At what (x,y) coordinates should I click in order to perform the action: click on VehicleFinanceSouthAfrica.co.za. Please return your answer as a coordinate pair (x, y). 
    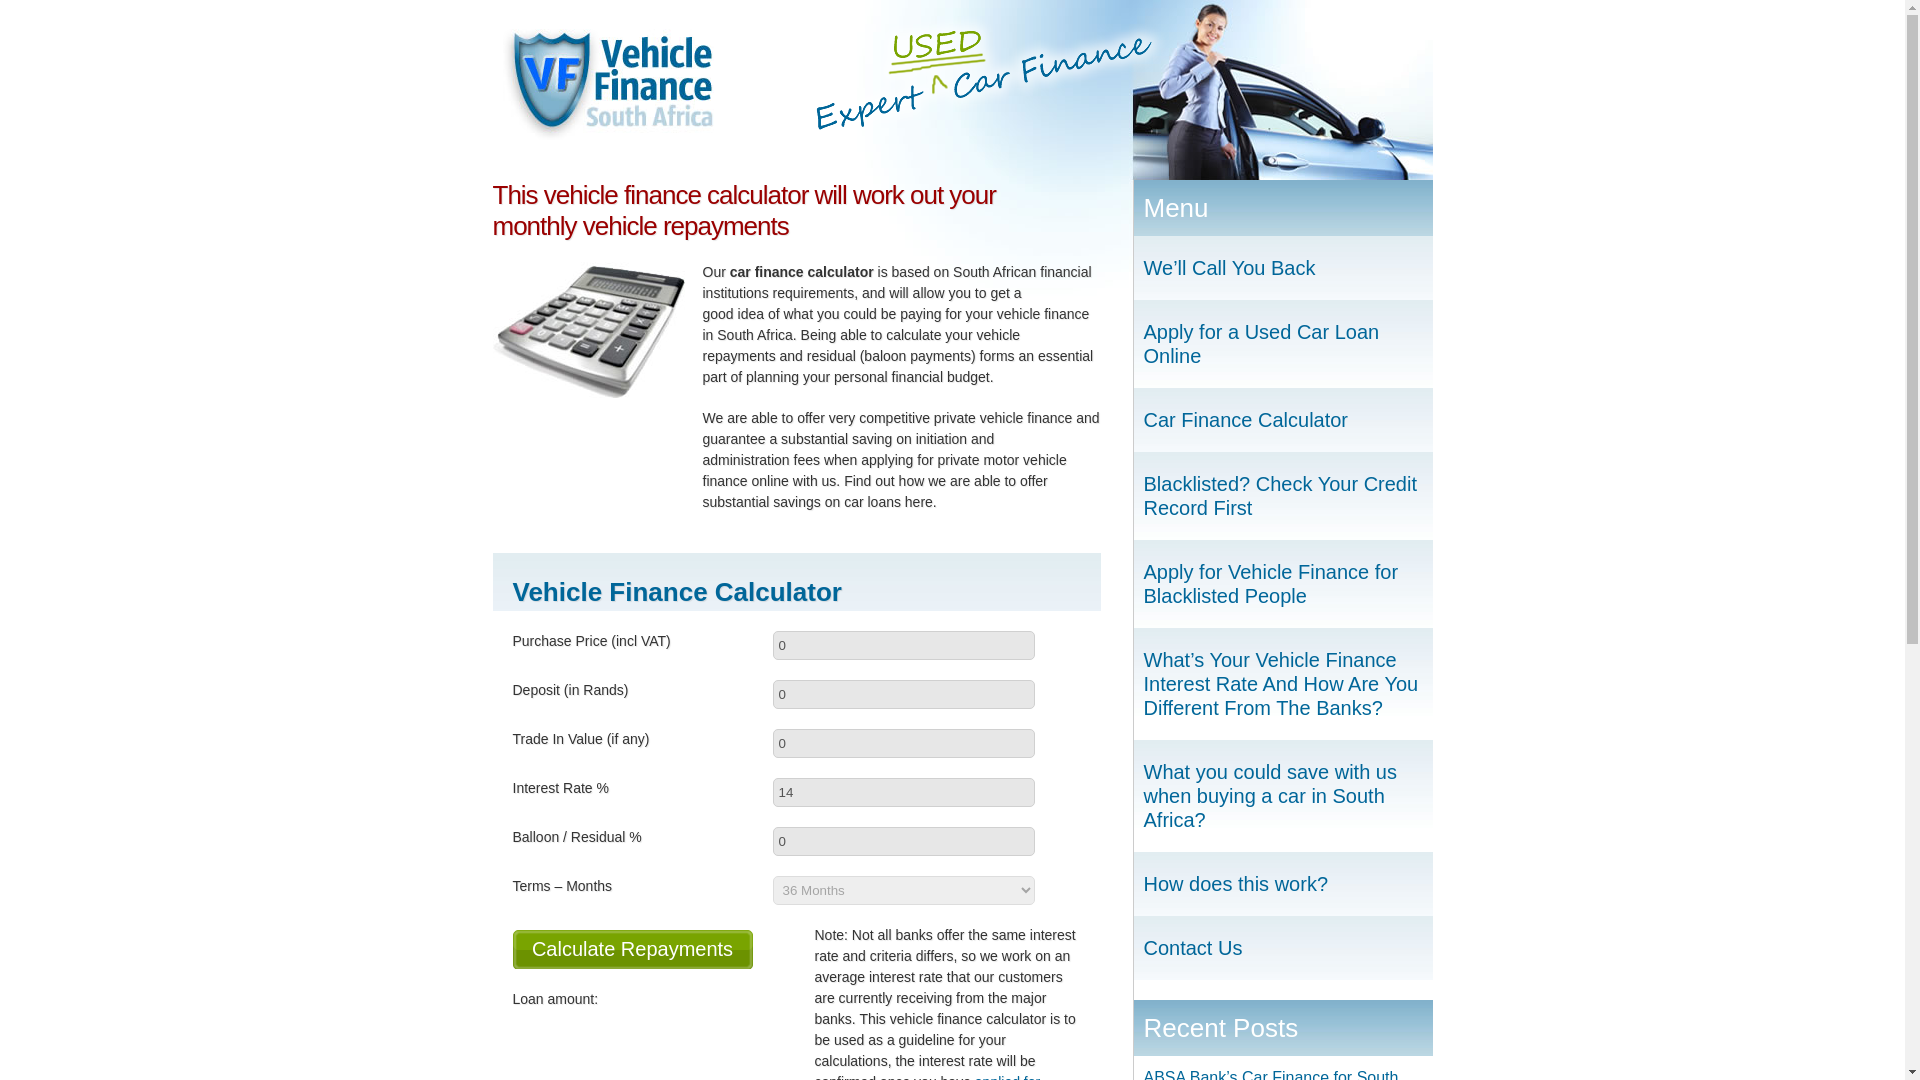
    Looking at the image, I should click on (606, 84).